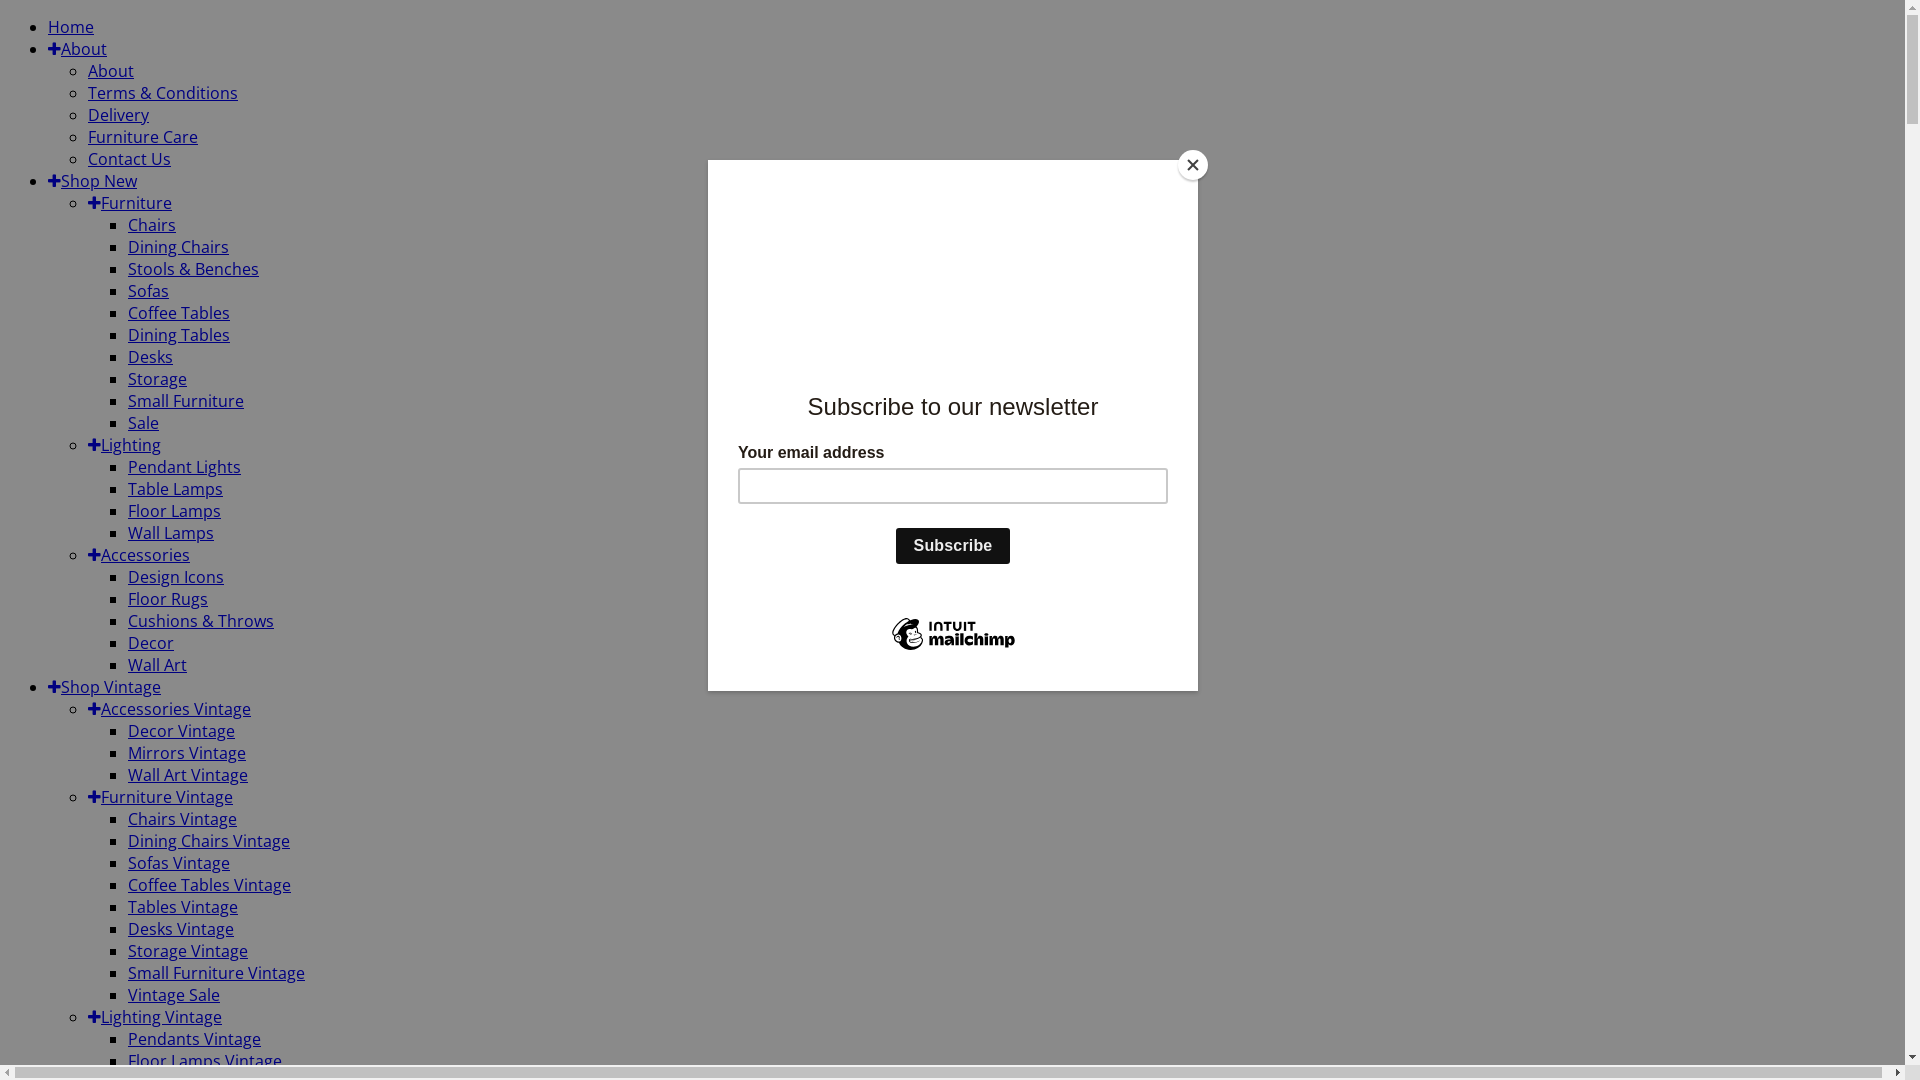 This screenshot has width=1920, height=1080. I want to click on Coffee Tables Vintage, so click(210, 885).